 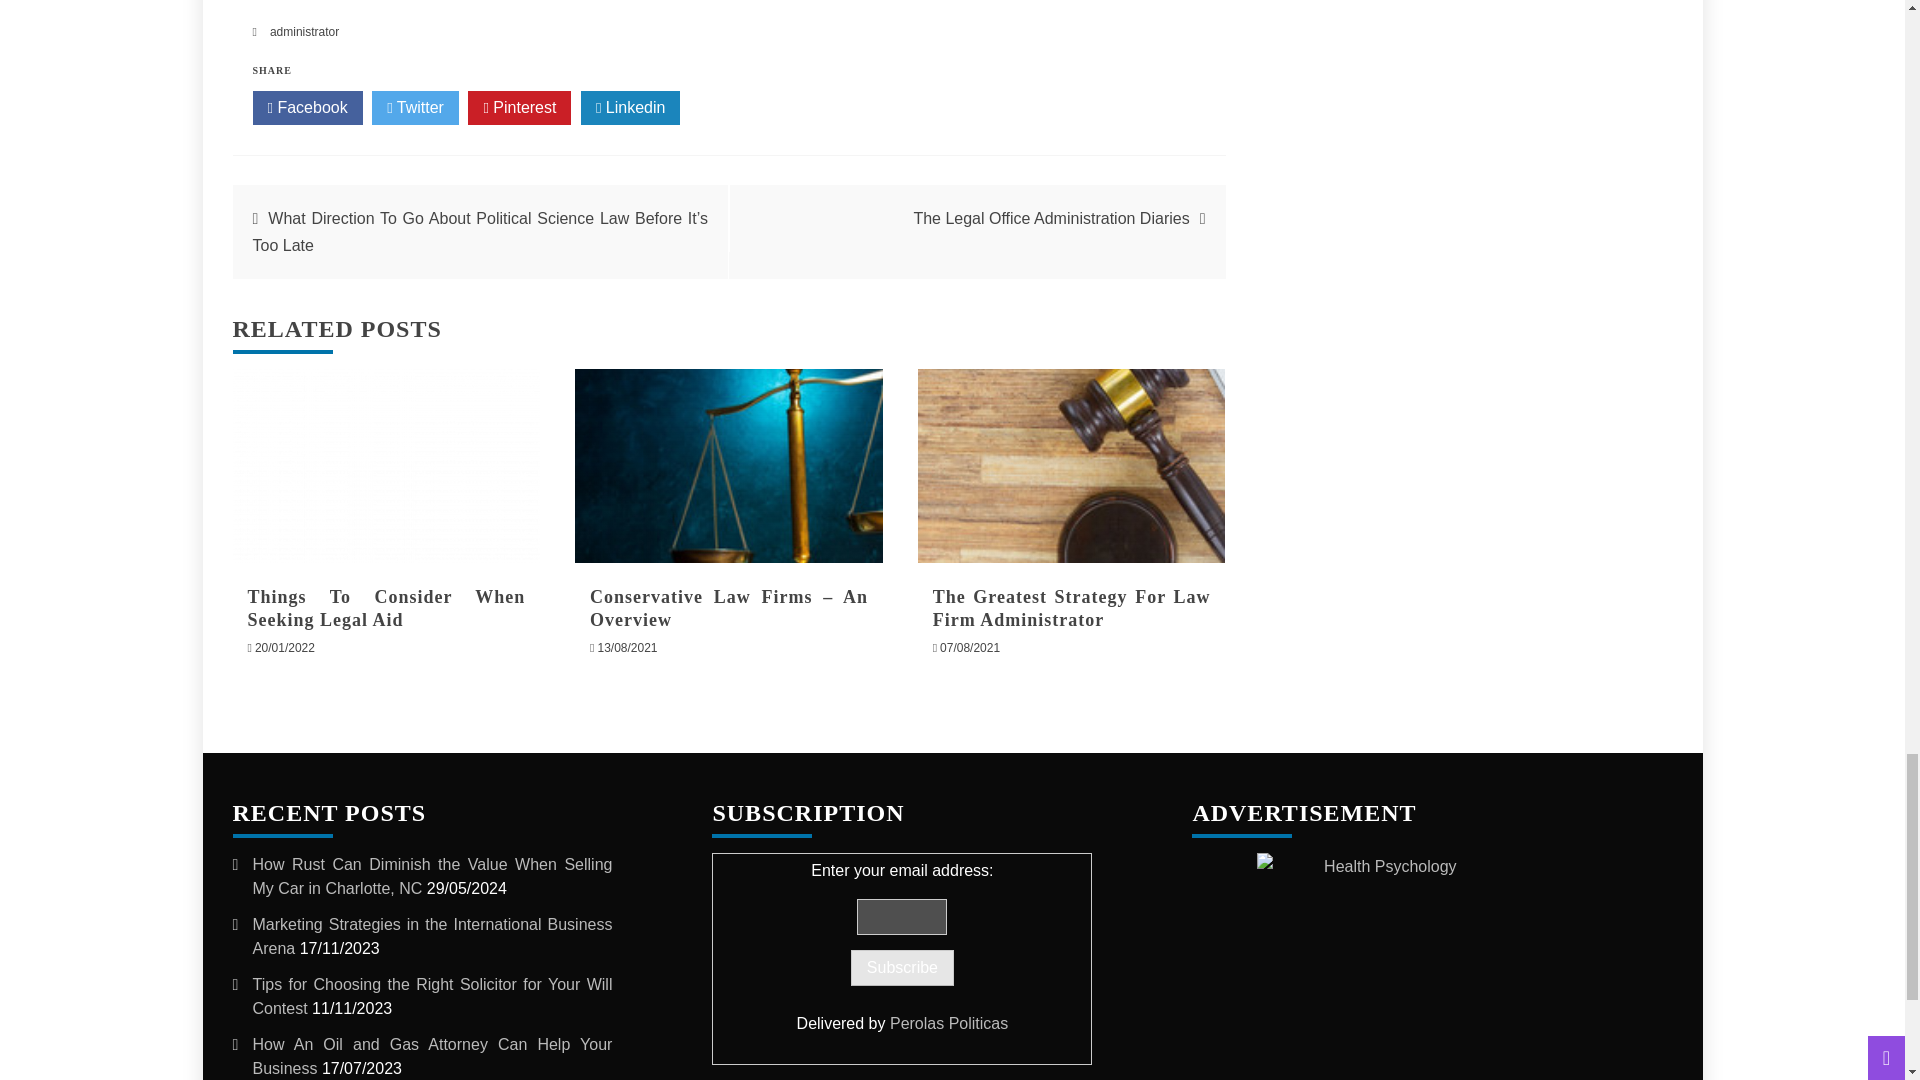 I want to click on Things To Consider When Seeking Legal Aid, so click(x=386, y=608).